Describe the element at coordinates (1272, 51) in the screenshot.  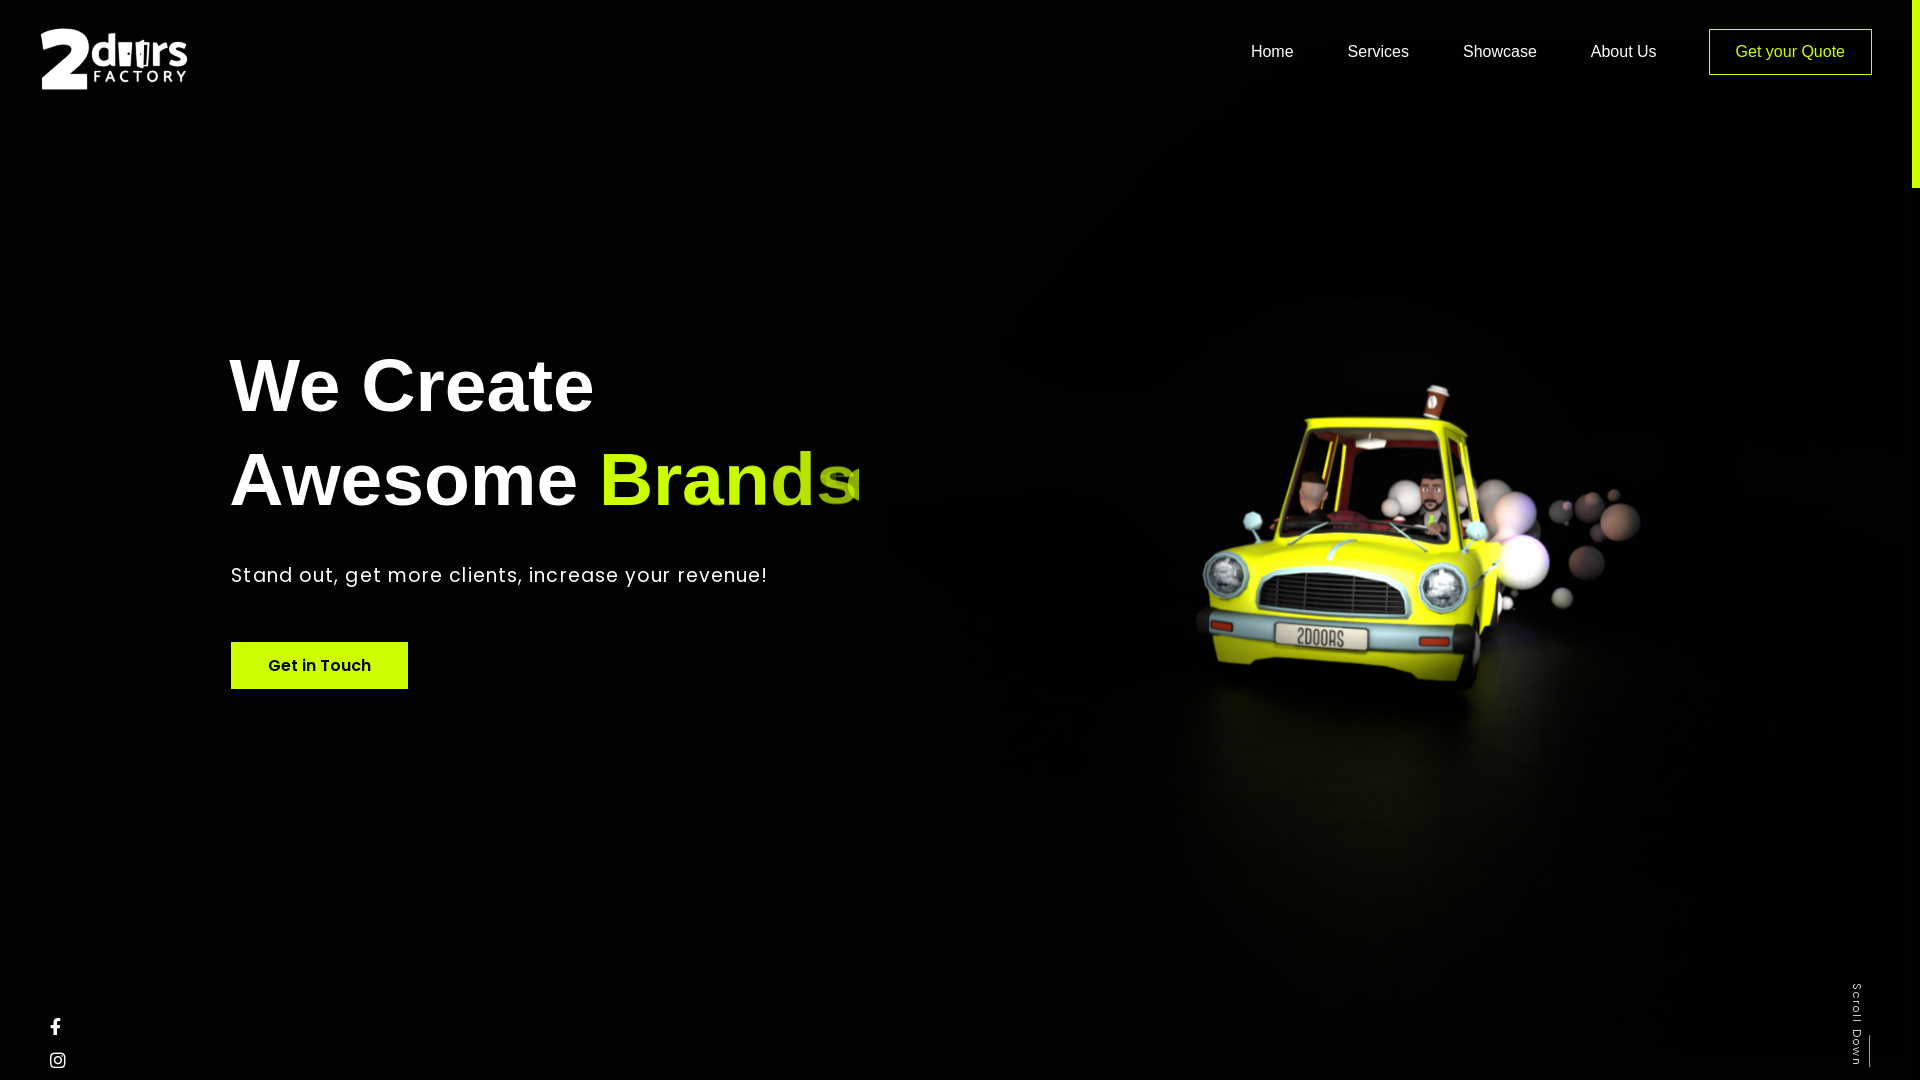
I see `Home` at that location.